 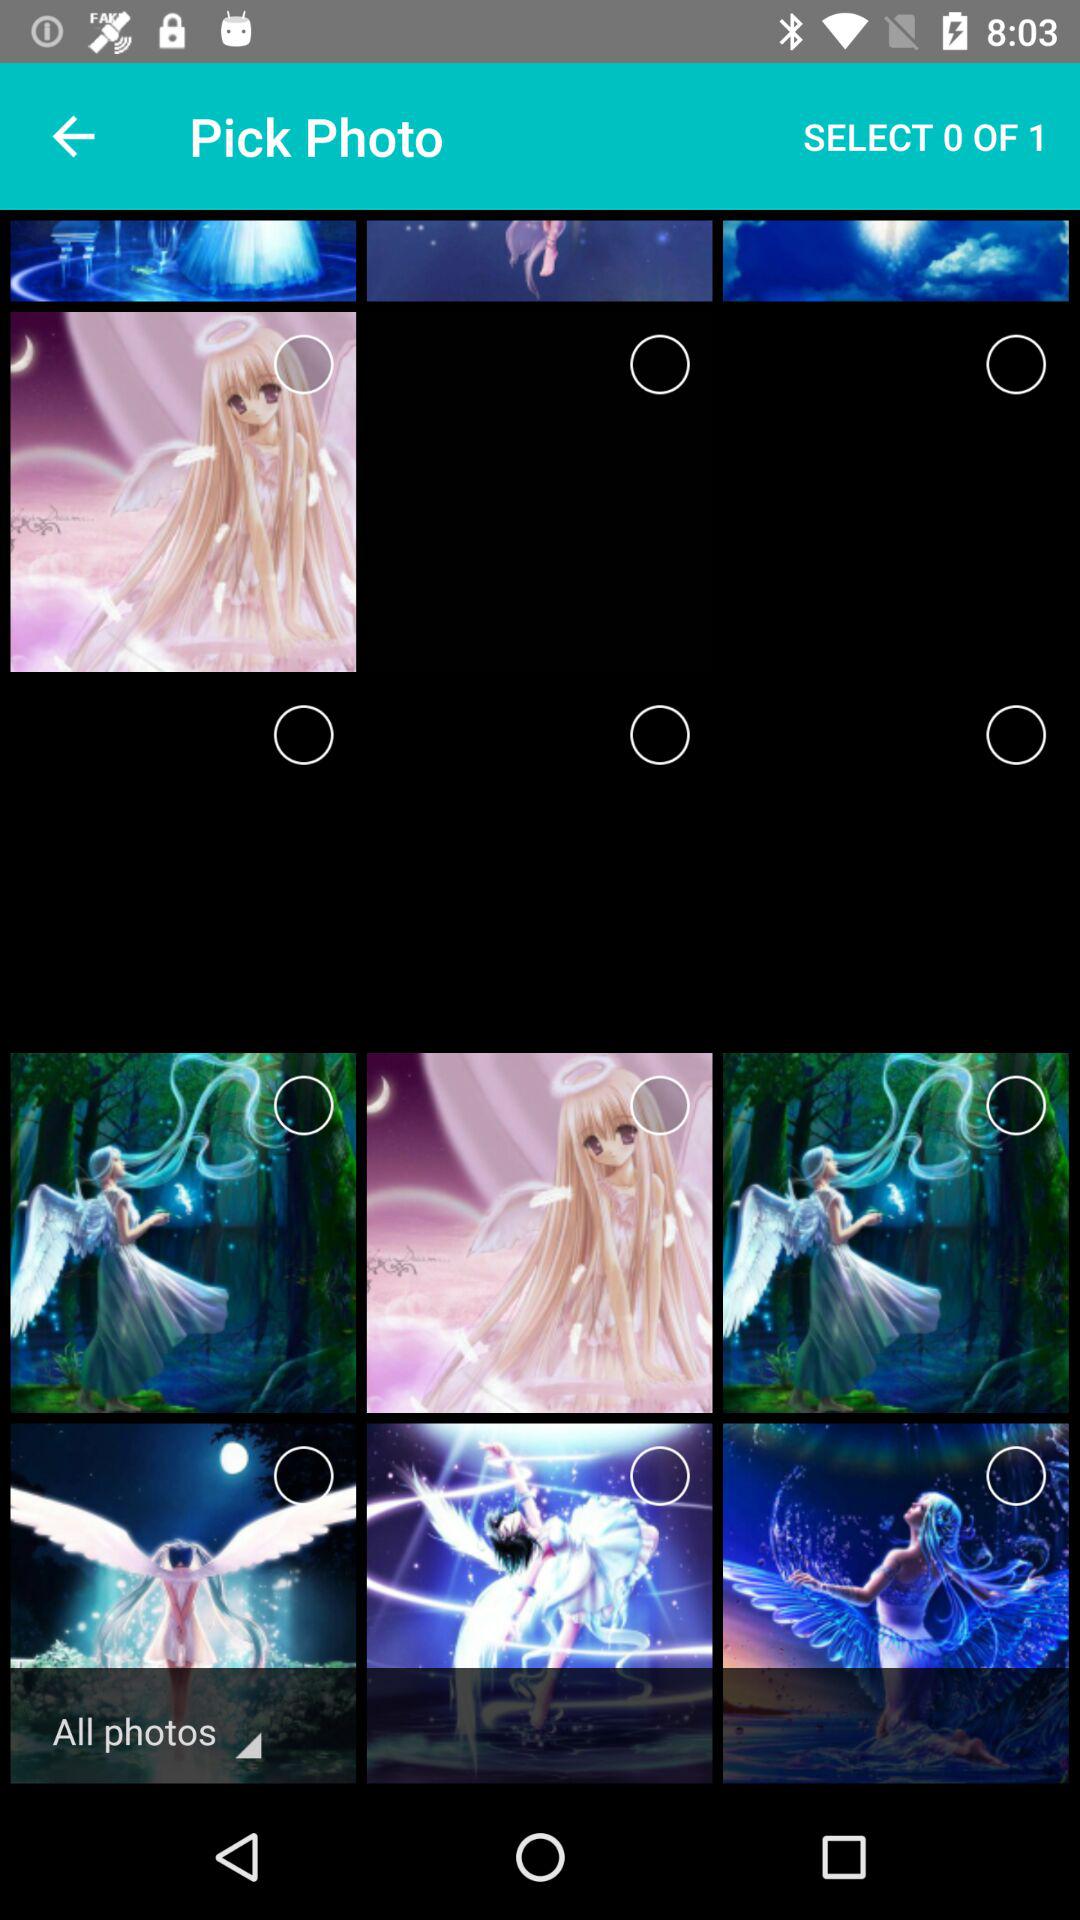 I want to click on choose this icon, so click(x=1016, y=364).